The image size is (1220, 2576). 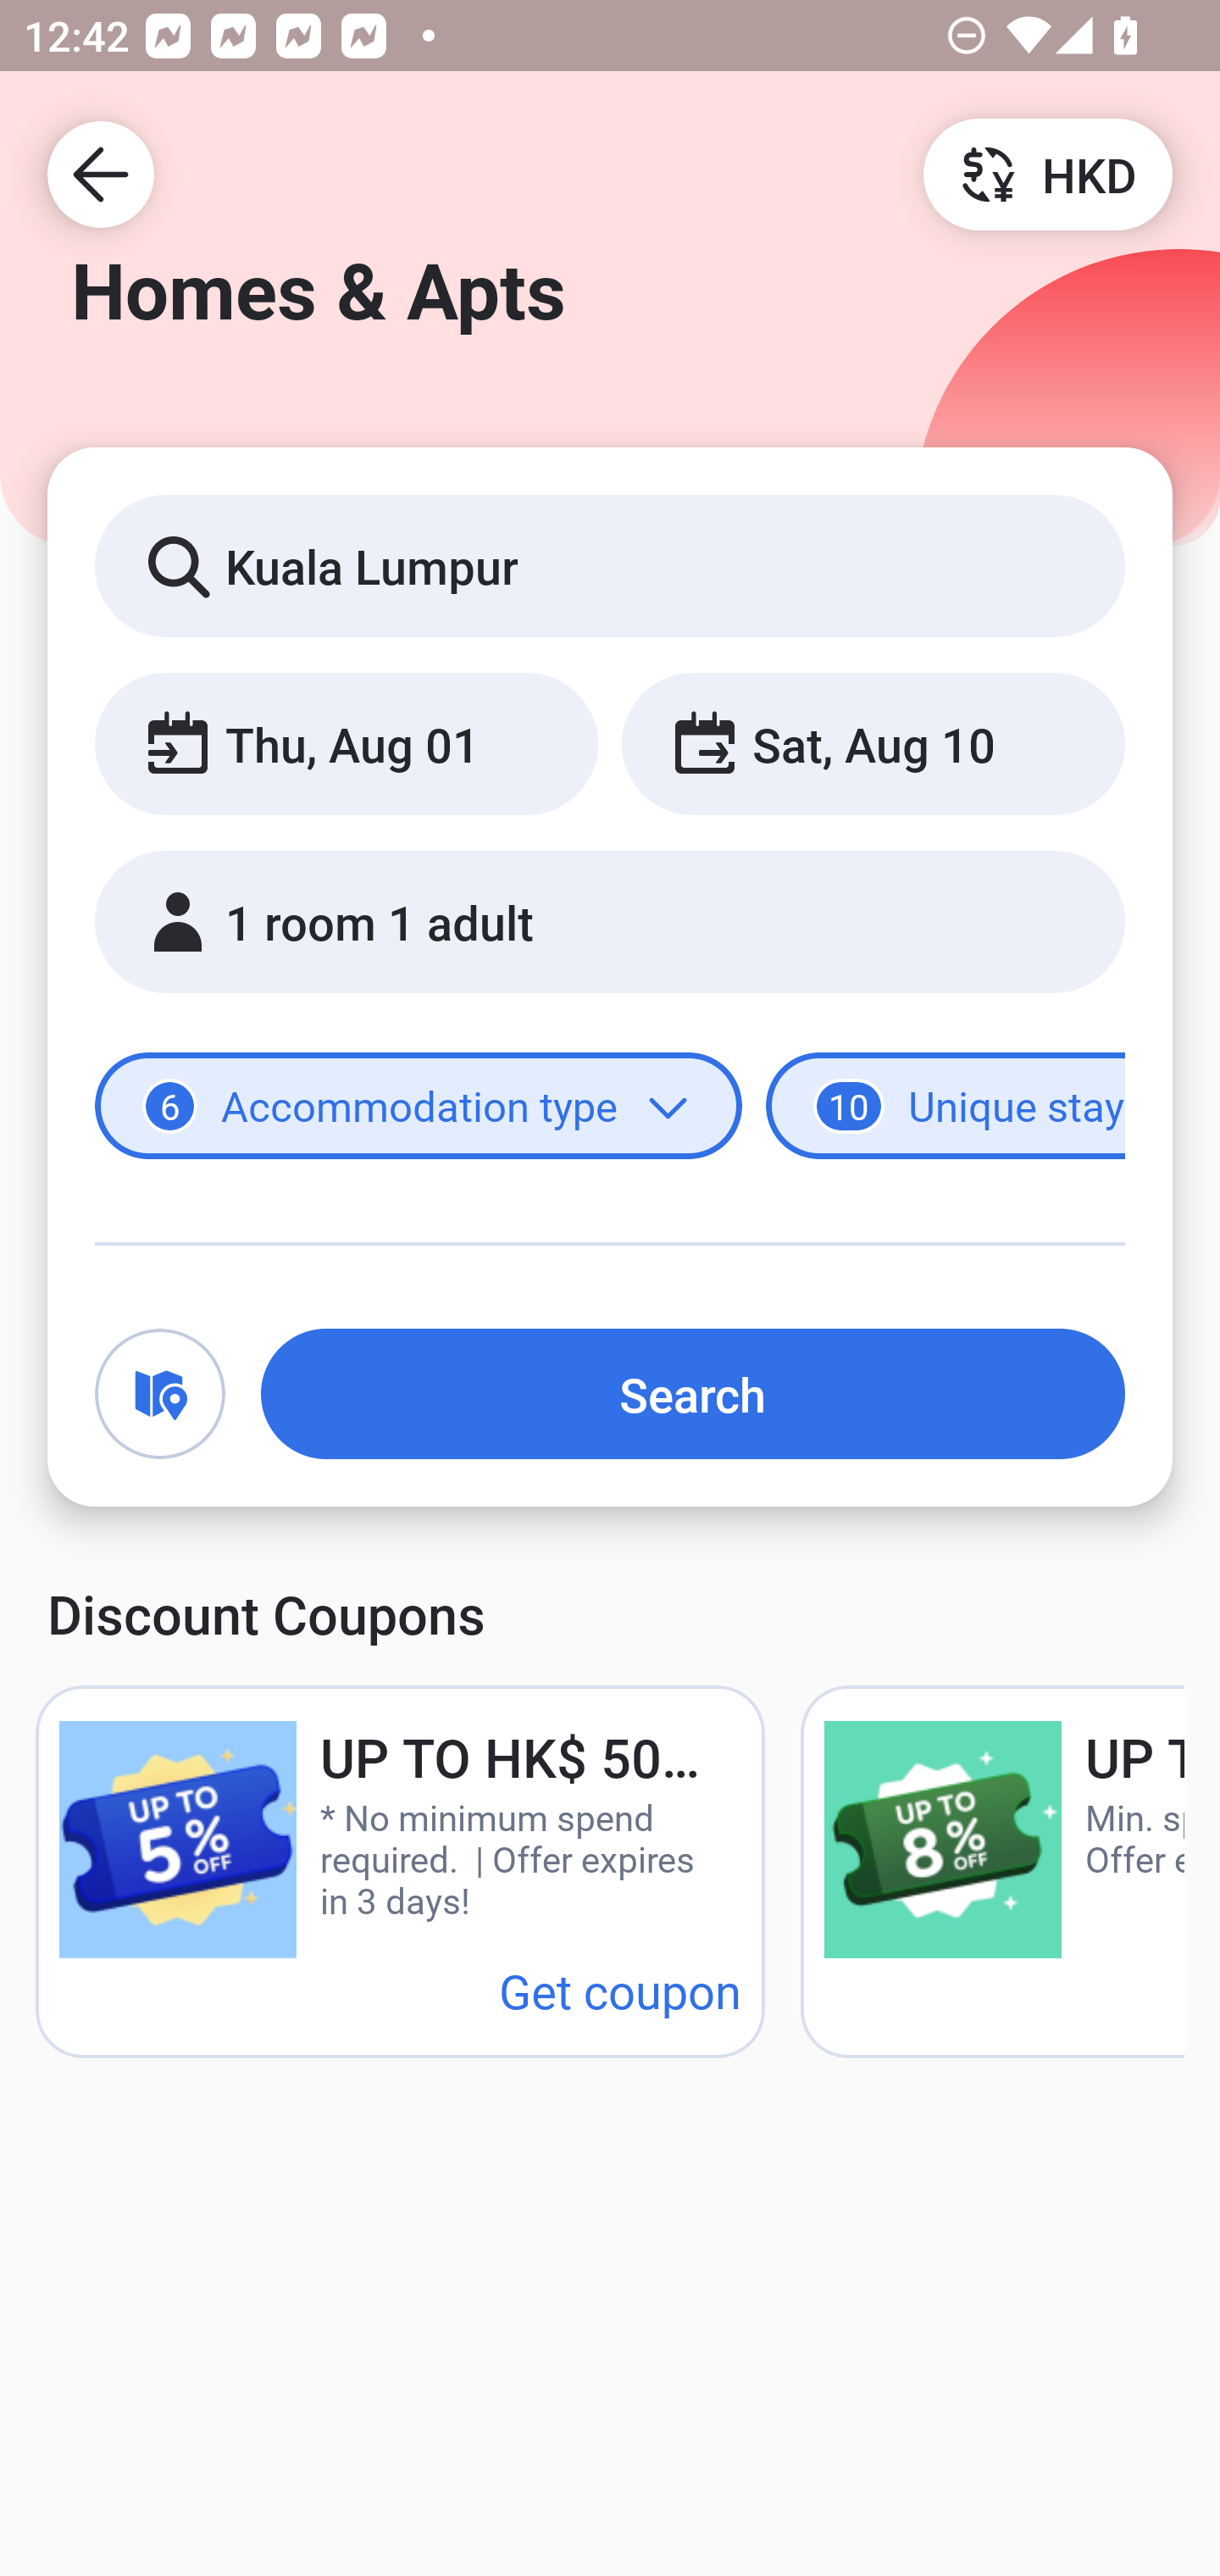 I want to click on HKD, so click(x=1047, y=173).